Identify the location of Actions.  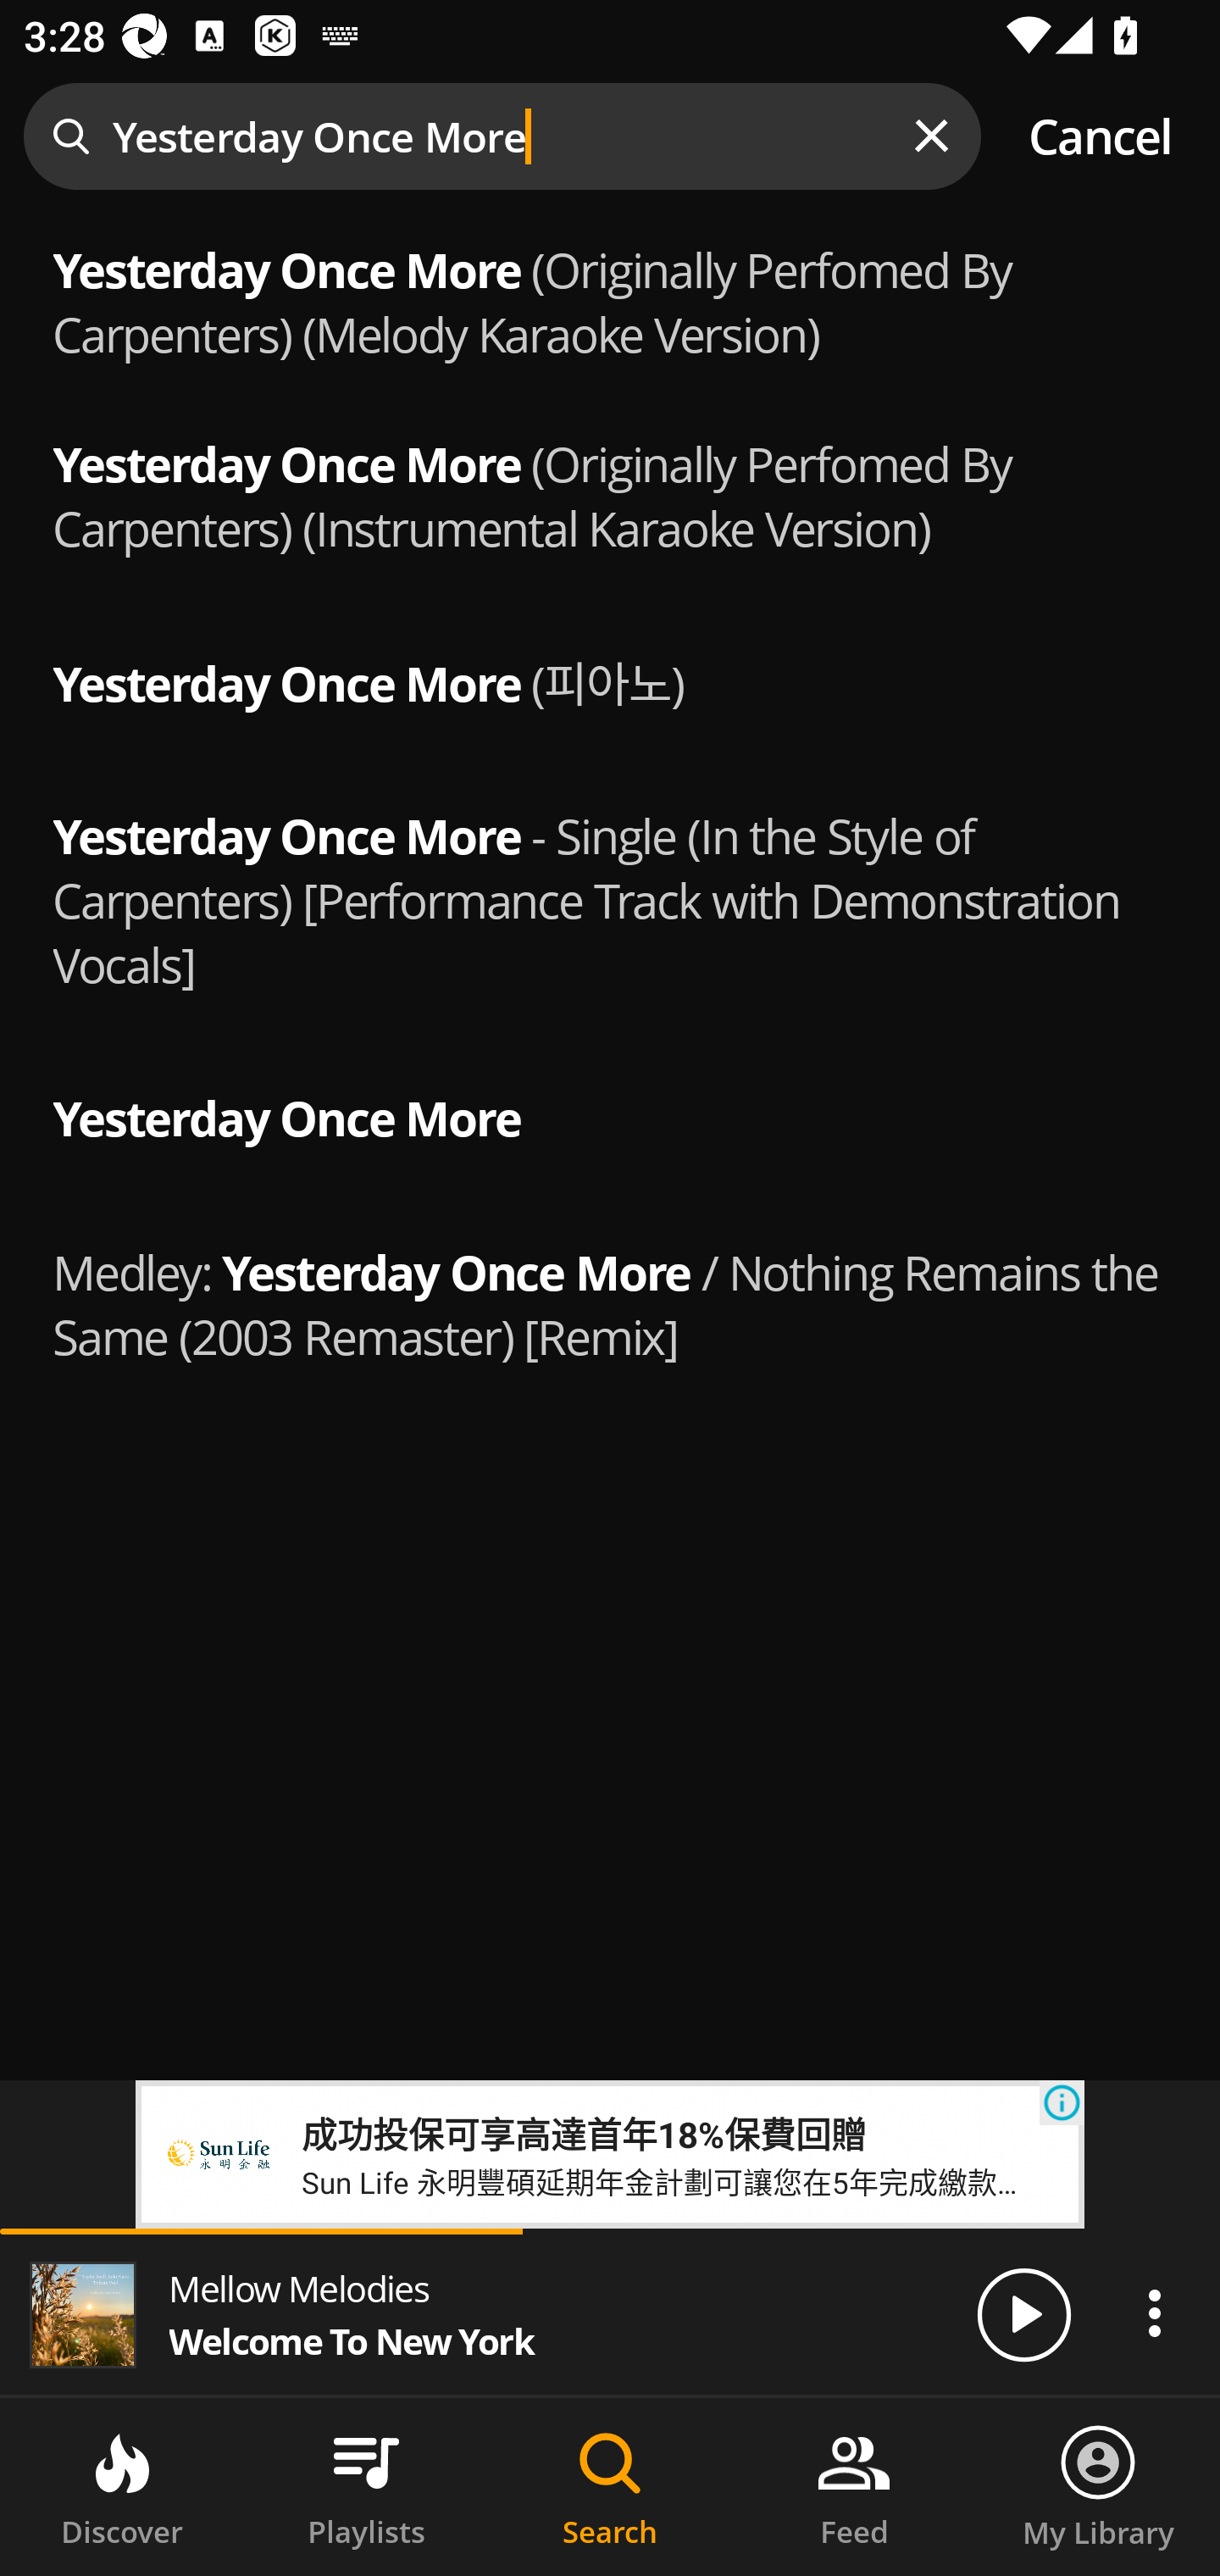
(1154, 2312).